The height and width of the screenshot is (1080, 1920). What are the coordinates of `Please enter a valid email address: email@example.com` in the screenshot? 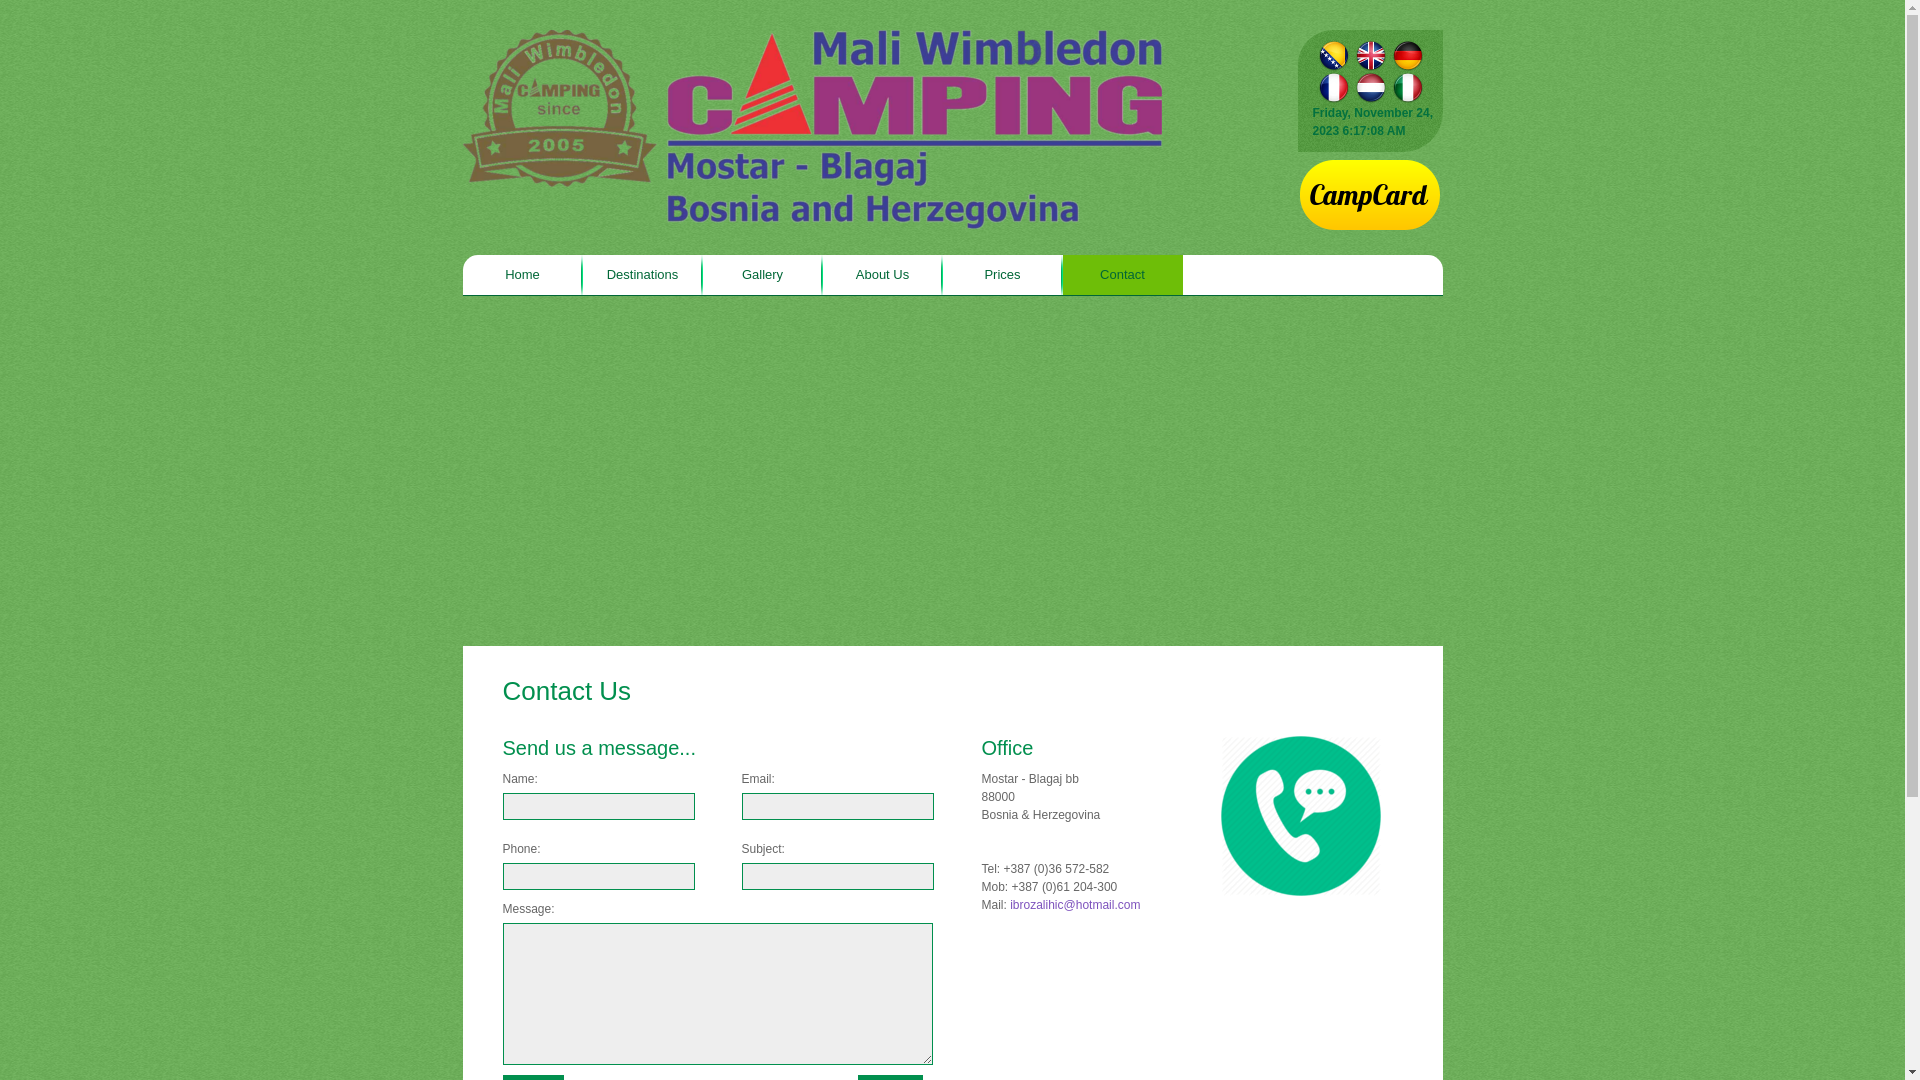 It's located at (838, 806).